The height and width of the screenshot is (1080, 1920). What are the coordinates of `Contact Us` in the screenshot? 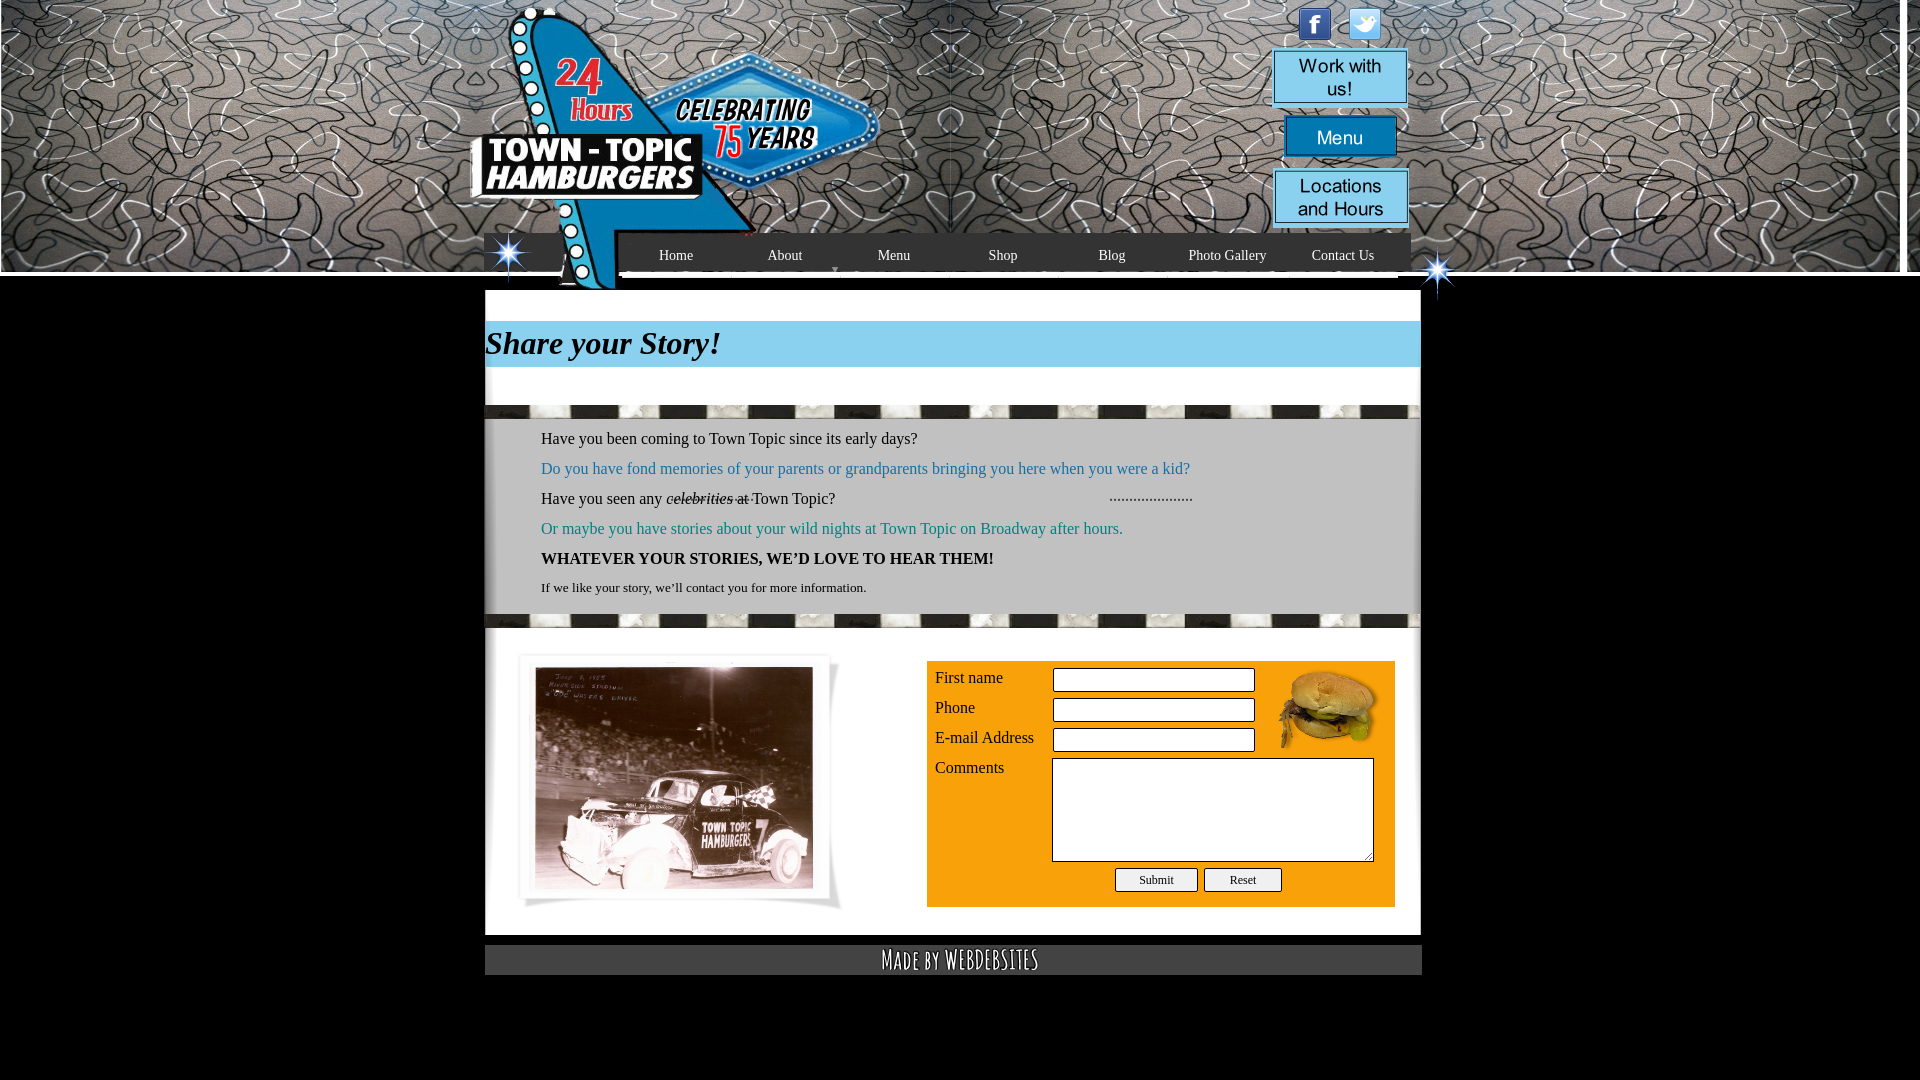 It's located at (1342, 255).